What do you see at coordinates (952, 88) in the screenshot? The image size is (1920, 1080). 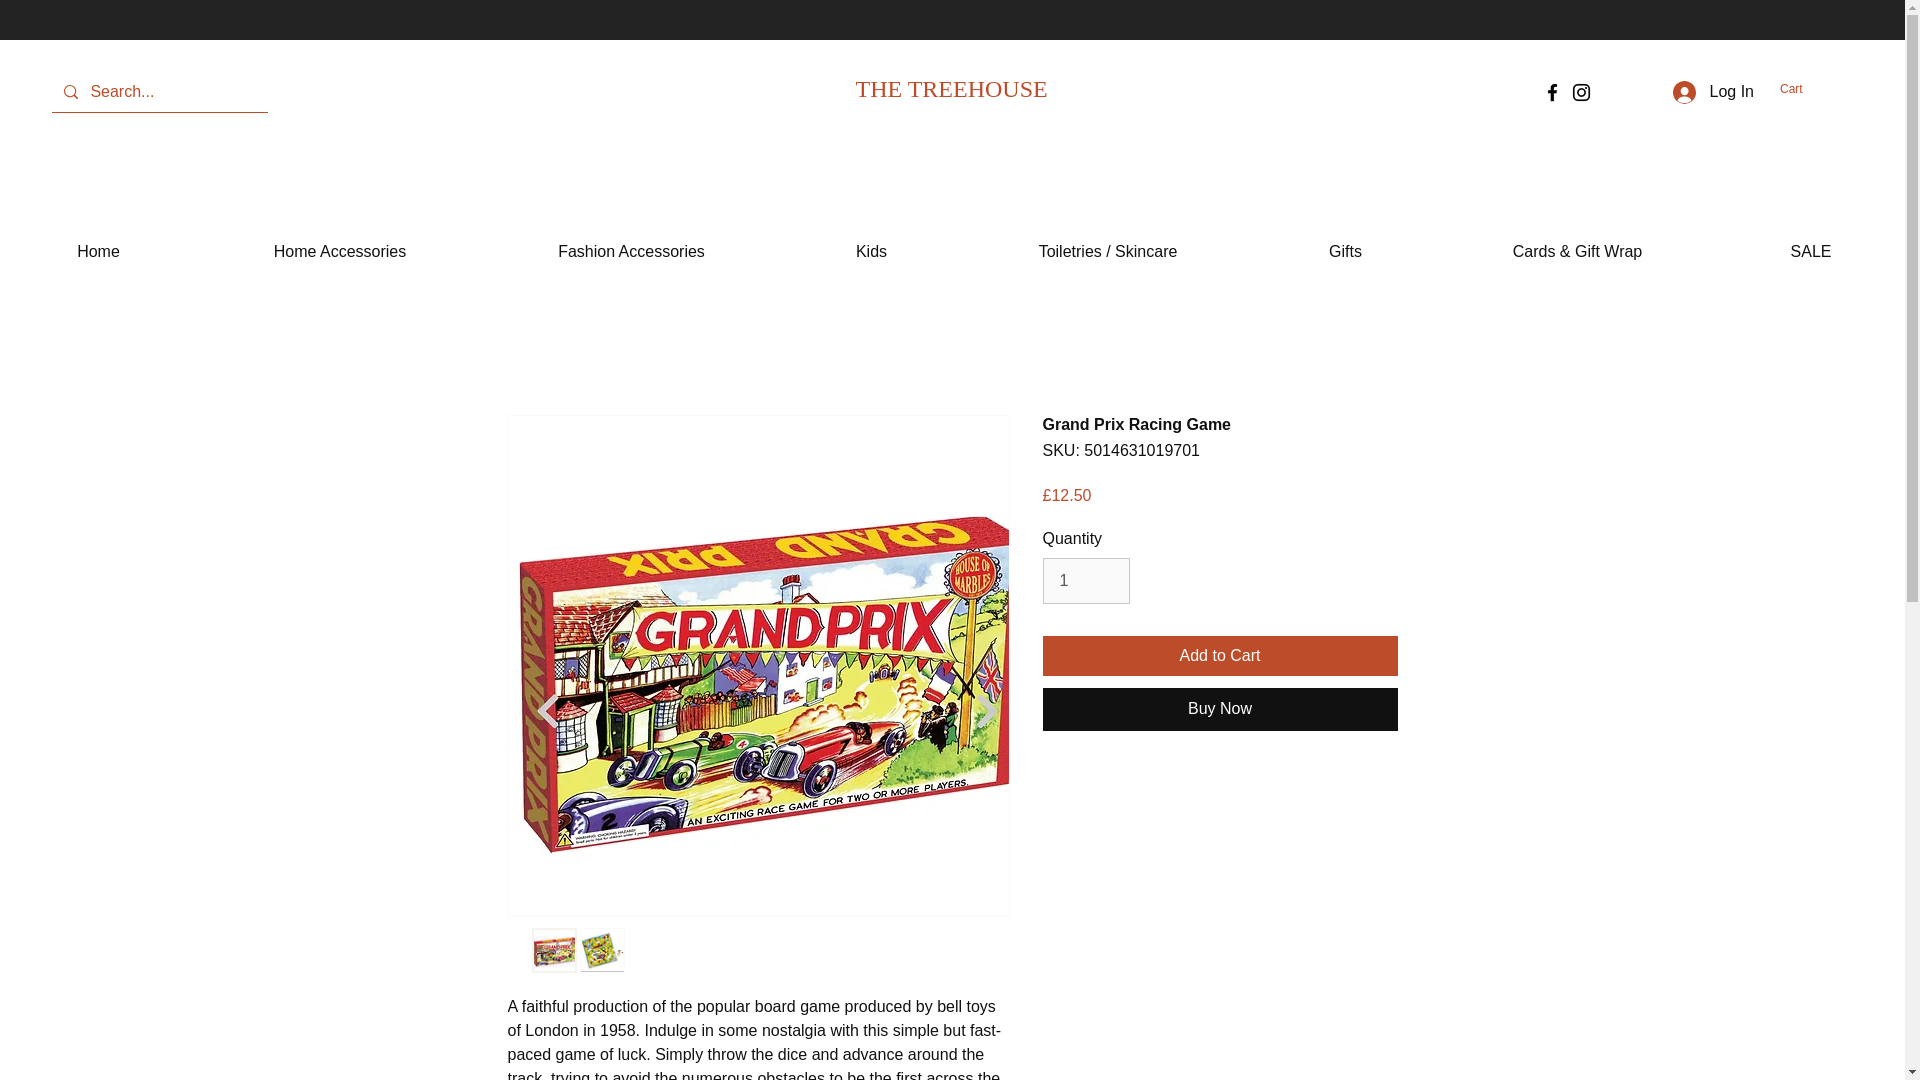 I see `THE TREEHOUSE` at bounding box center [952, 88].